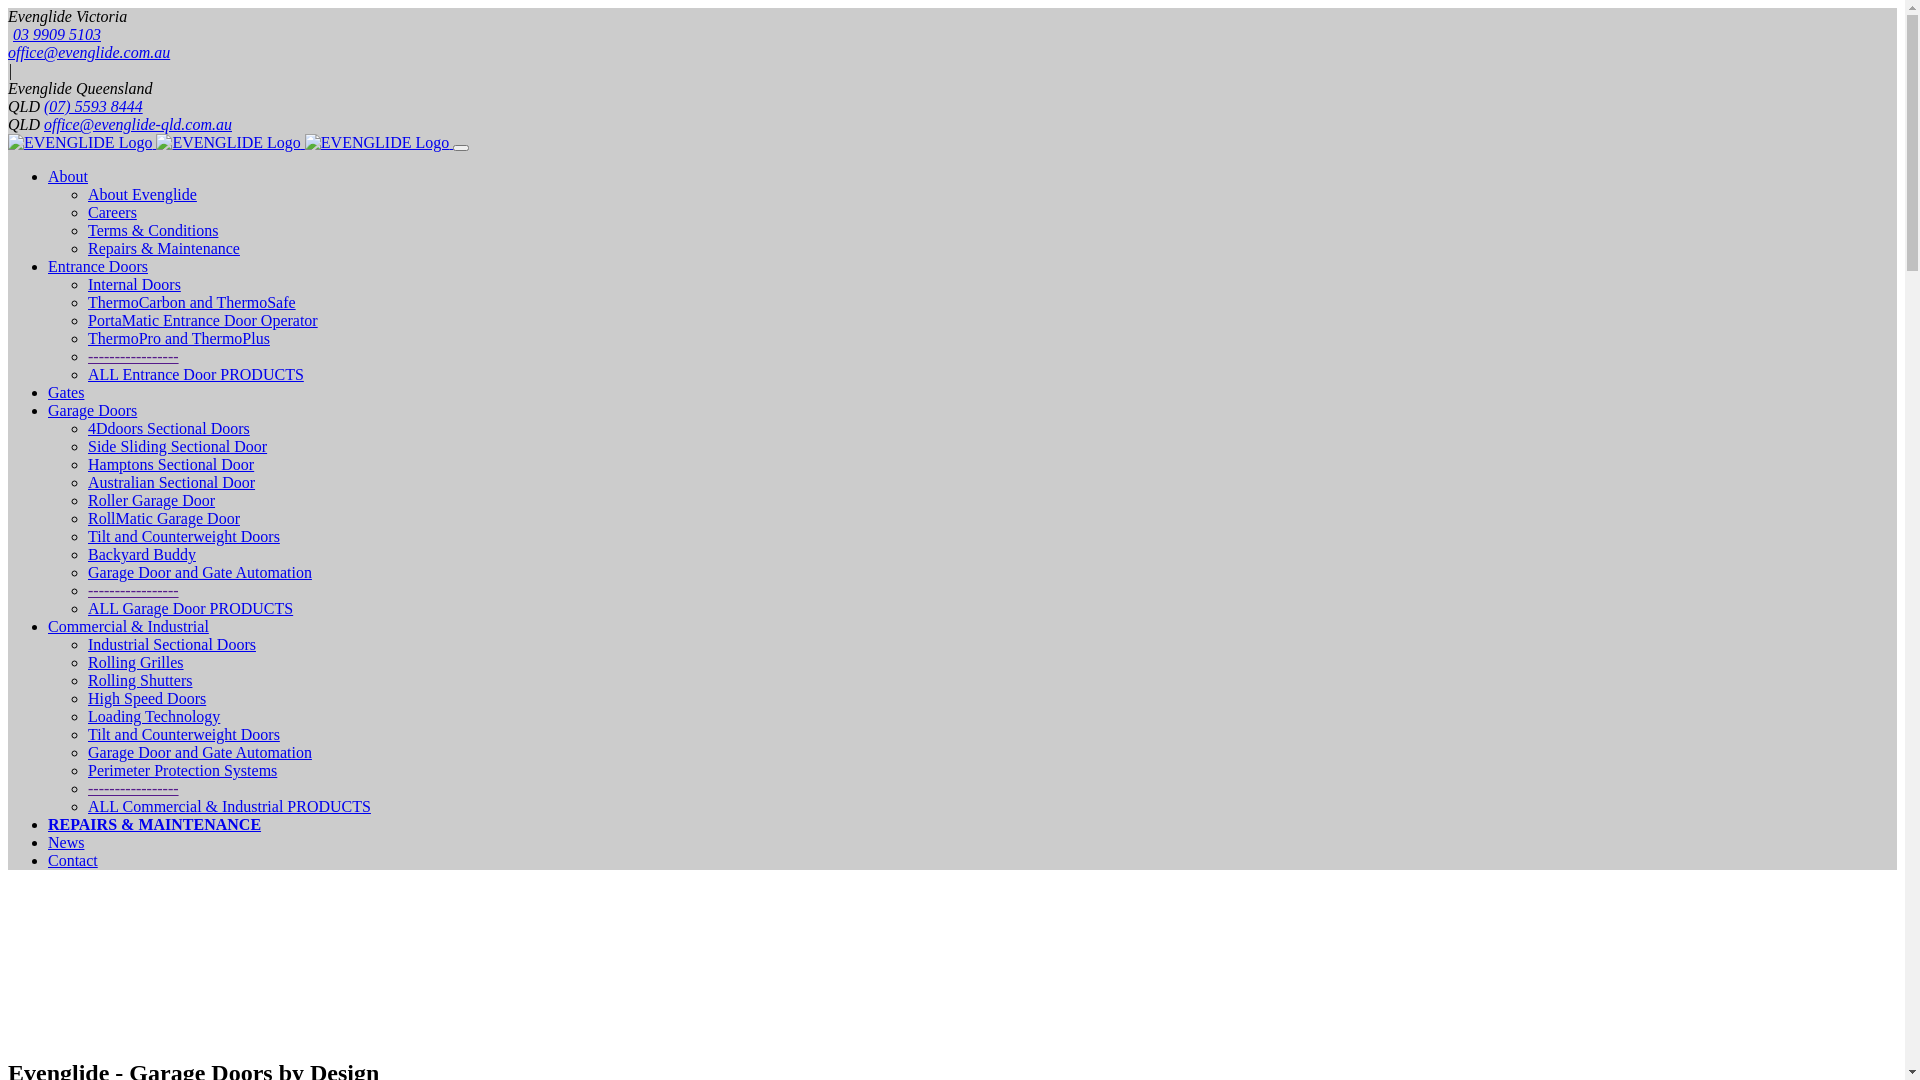 The image size is (1920, 1080). I want to click on Entrance Doors, so click(98, 266).